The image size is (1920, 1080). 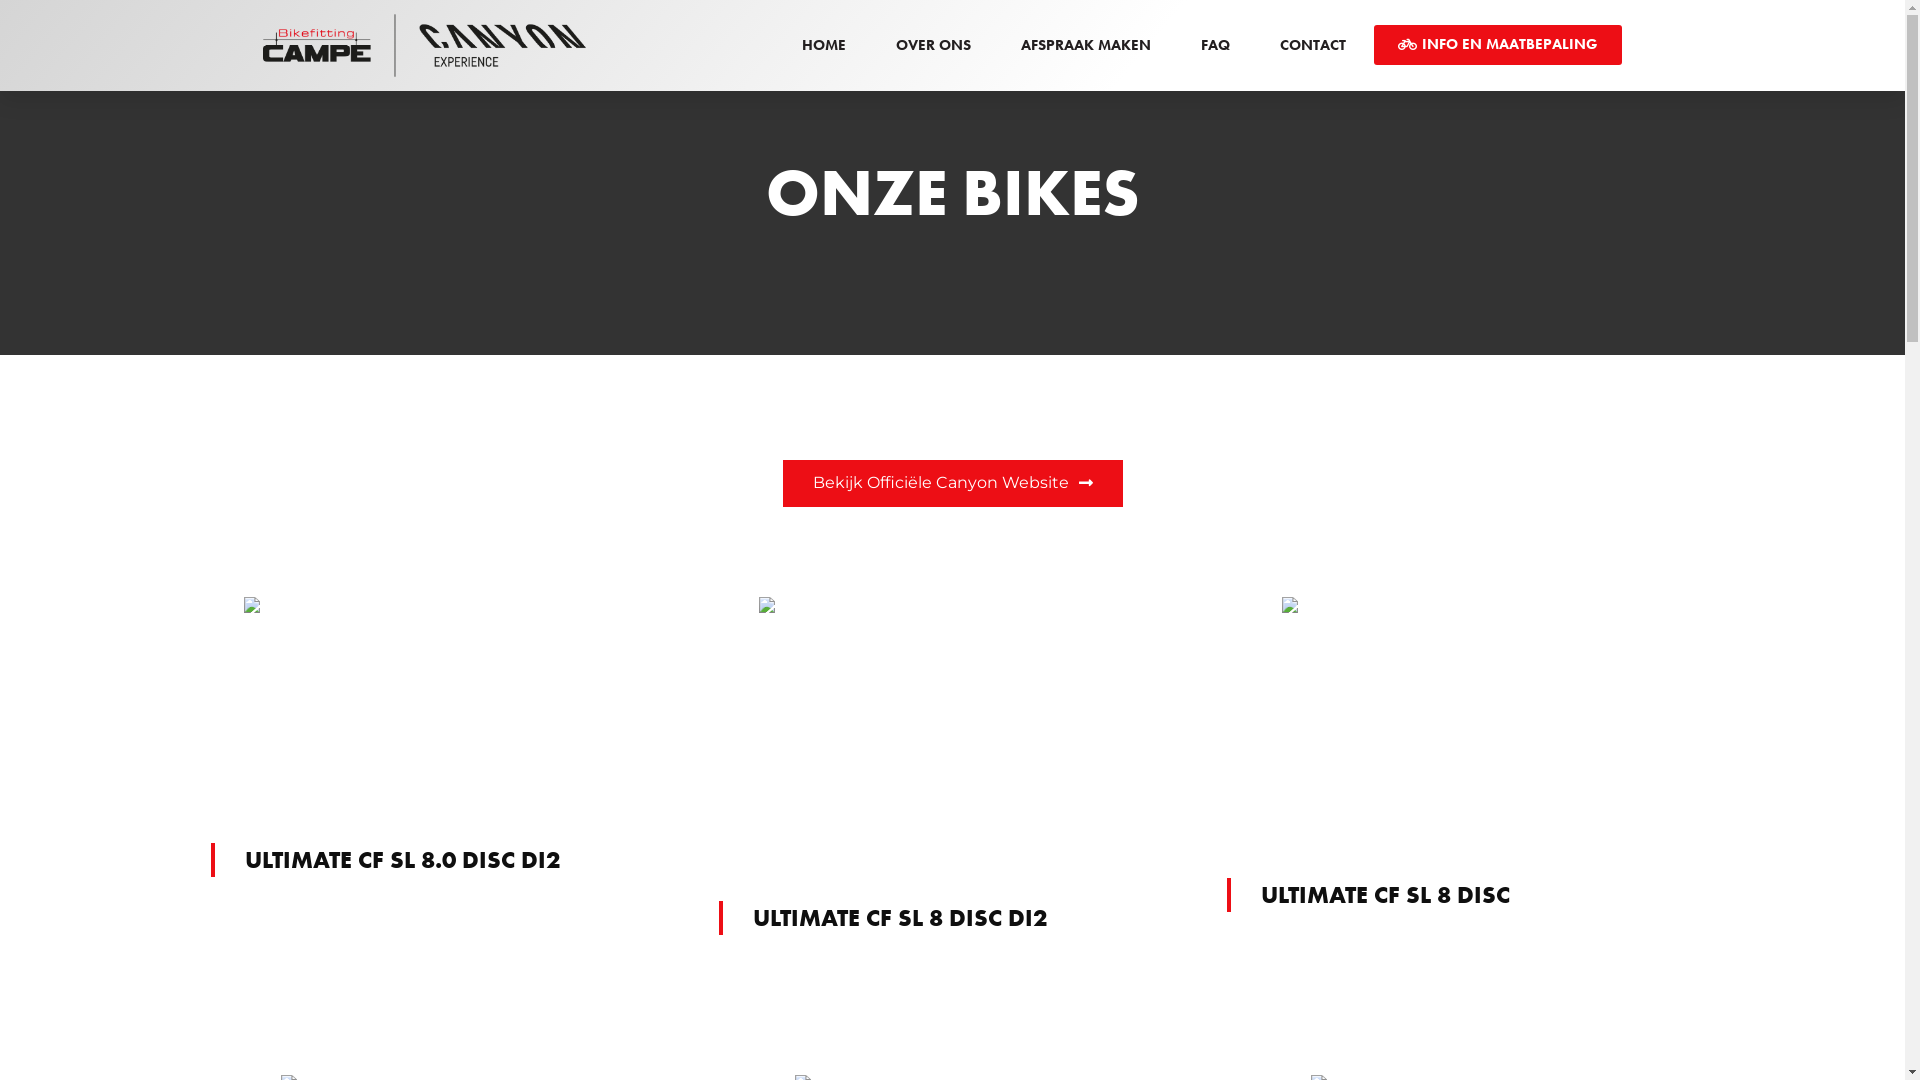 I want to click on CONTACT, so click(x=1313, y=45).